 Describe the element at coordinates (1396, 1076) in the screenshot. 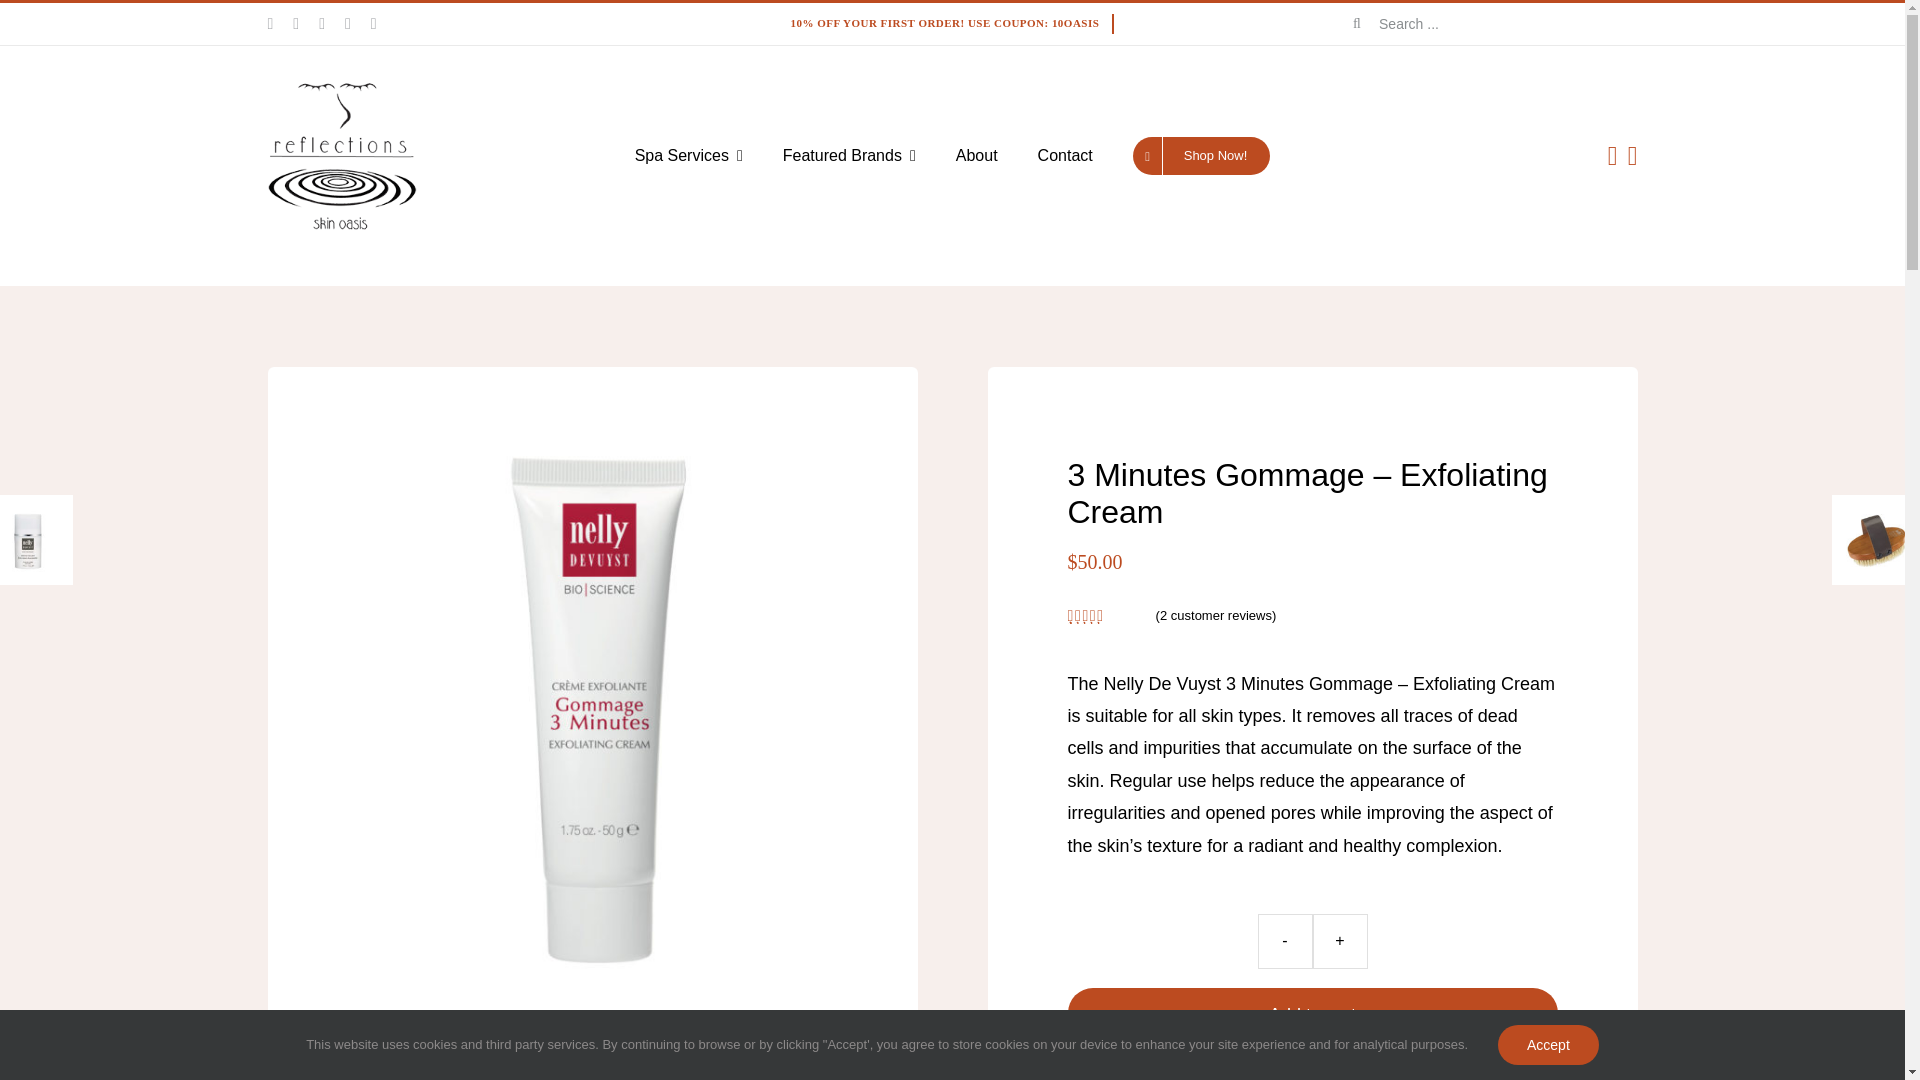

I see `Nelly De Vuyst` at that location.